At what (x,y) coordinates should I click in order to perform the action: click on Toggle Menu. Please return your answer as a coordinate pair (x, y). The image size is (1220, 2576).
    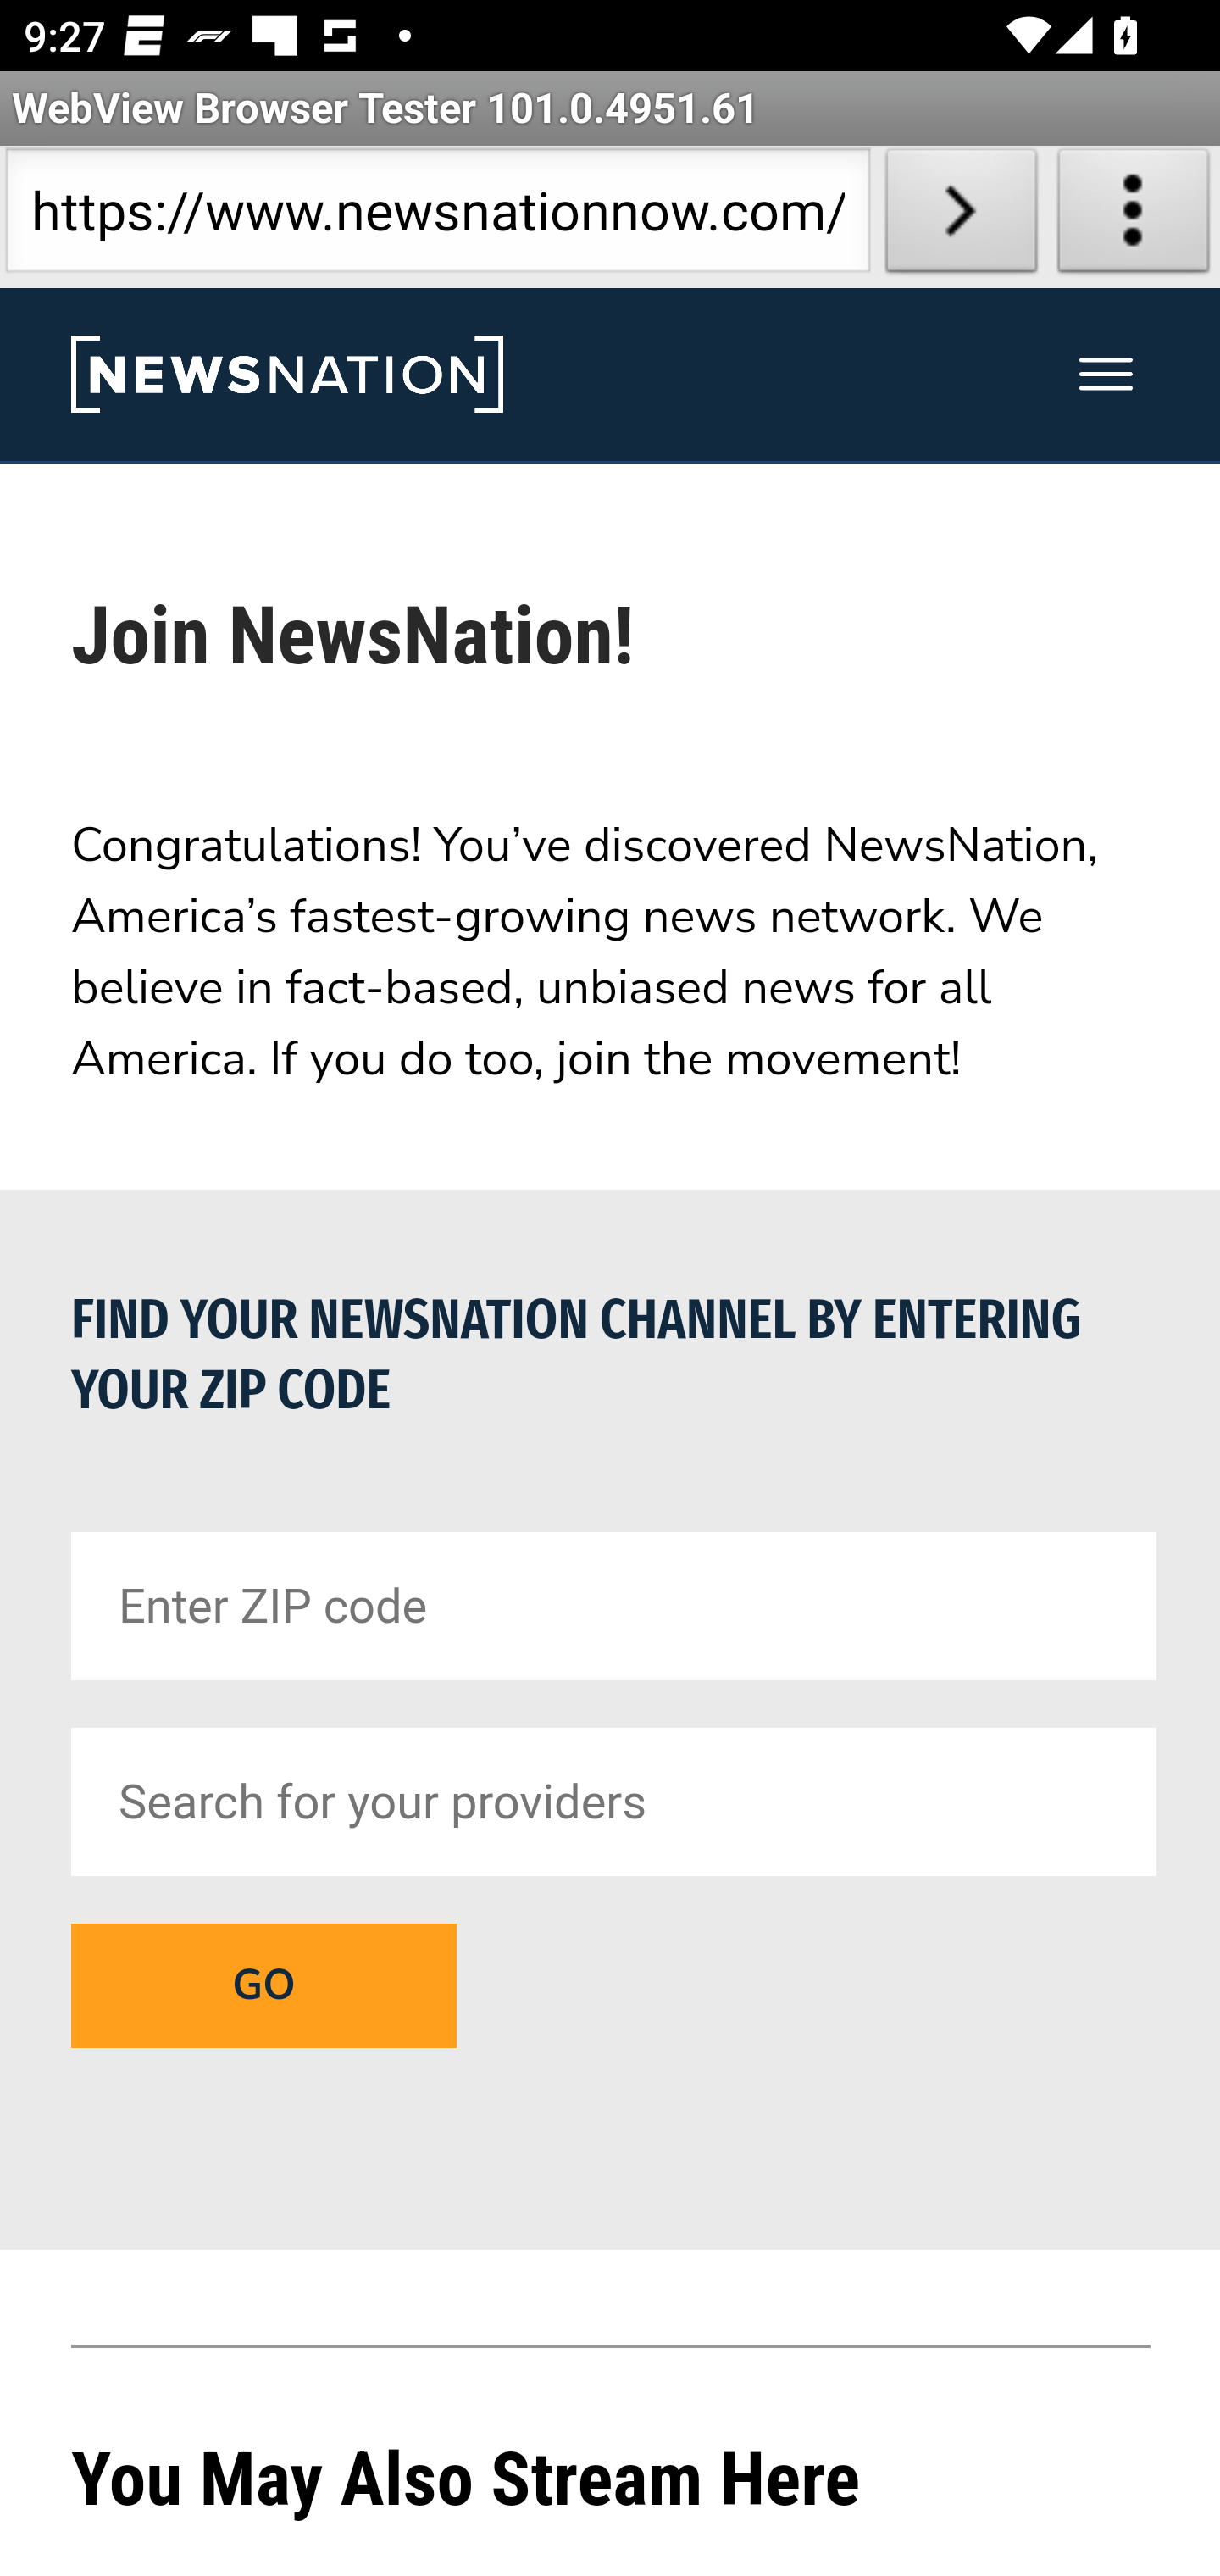
    Looking at the image, I should click on (1106, 375).